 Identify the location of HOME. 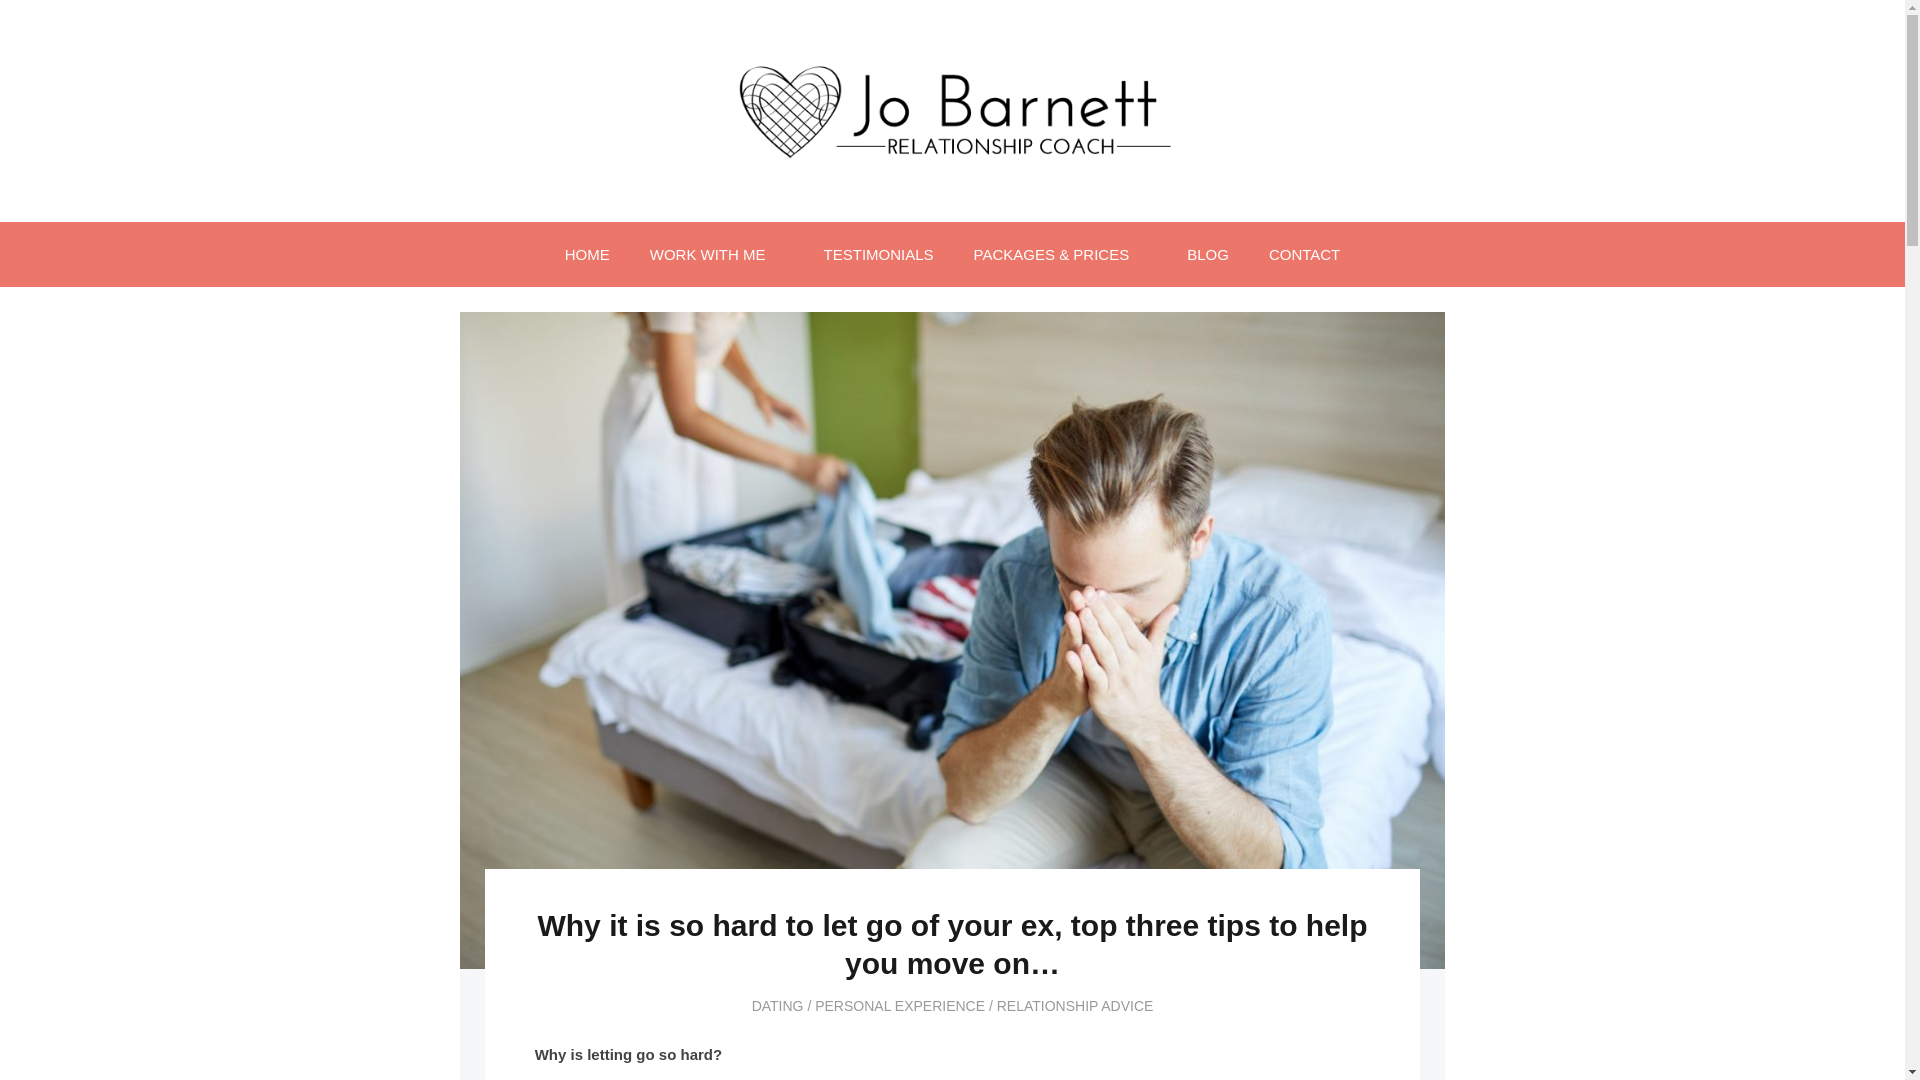
(587, 254).